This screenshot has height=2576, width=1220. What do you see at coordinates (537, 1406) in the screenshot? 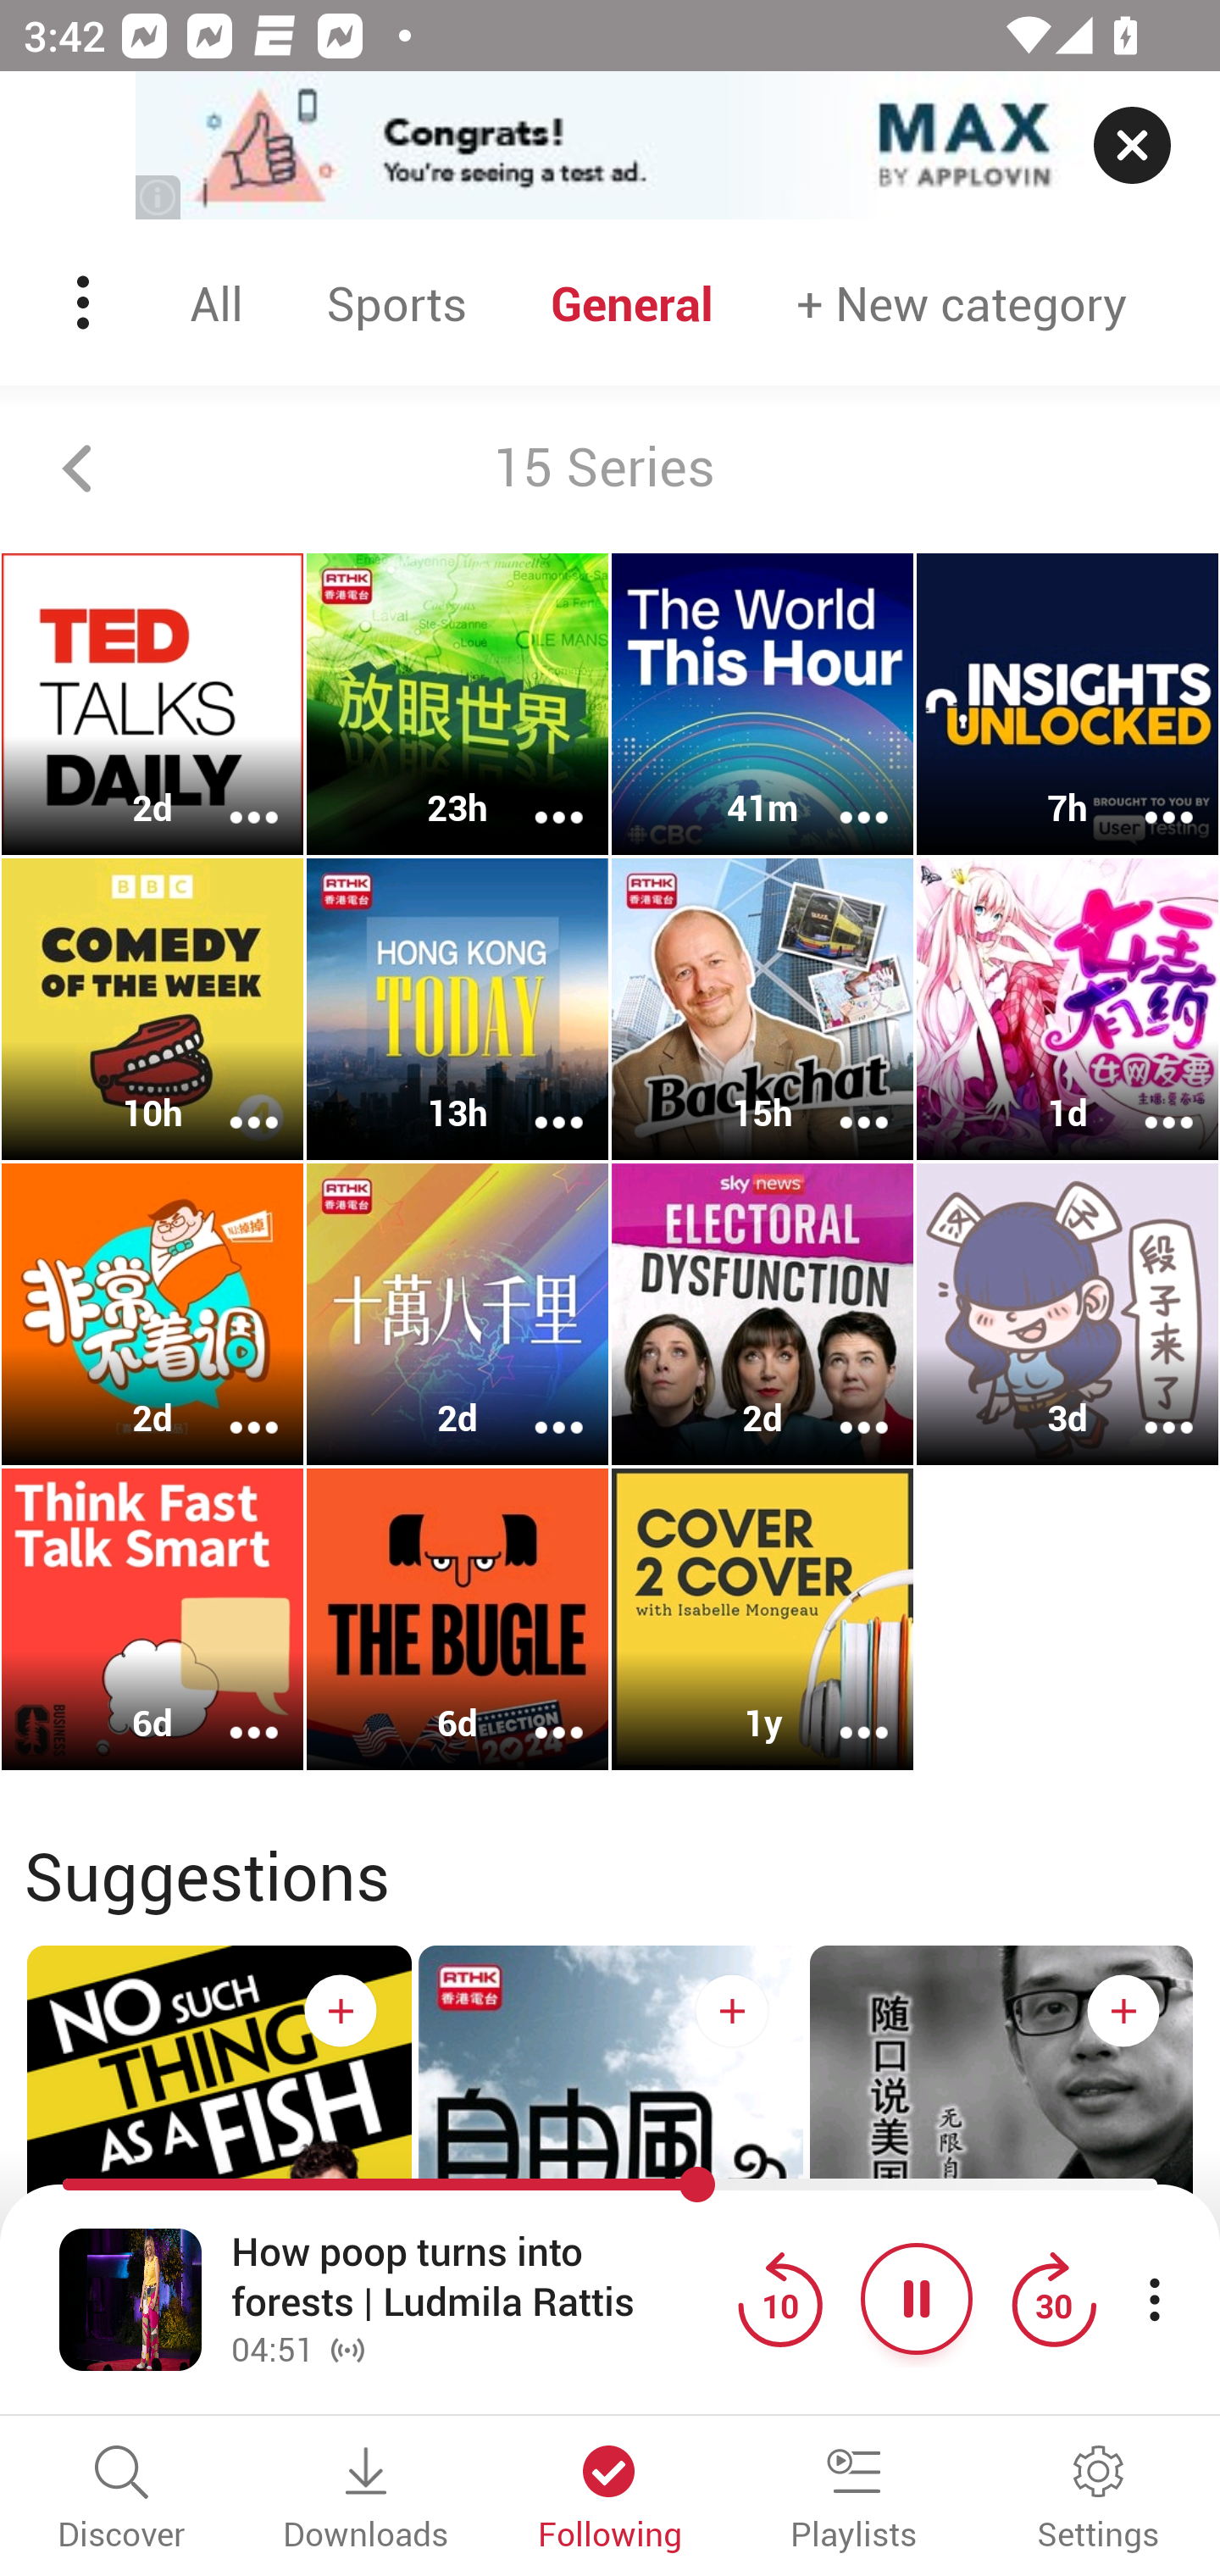
I see `More options` at bounding box center [537, 1406].